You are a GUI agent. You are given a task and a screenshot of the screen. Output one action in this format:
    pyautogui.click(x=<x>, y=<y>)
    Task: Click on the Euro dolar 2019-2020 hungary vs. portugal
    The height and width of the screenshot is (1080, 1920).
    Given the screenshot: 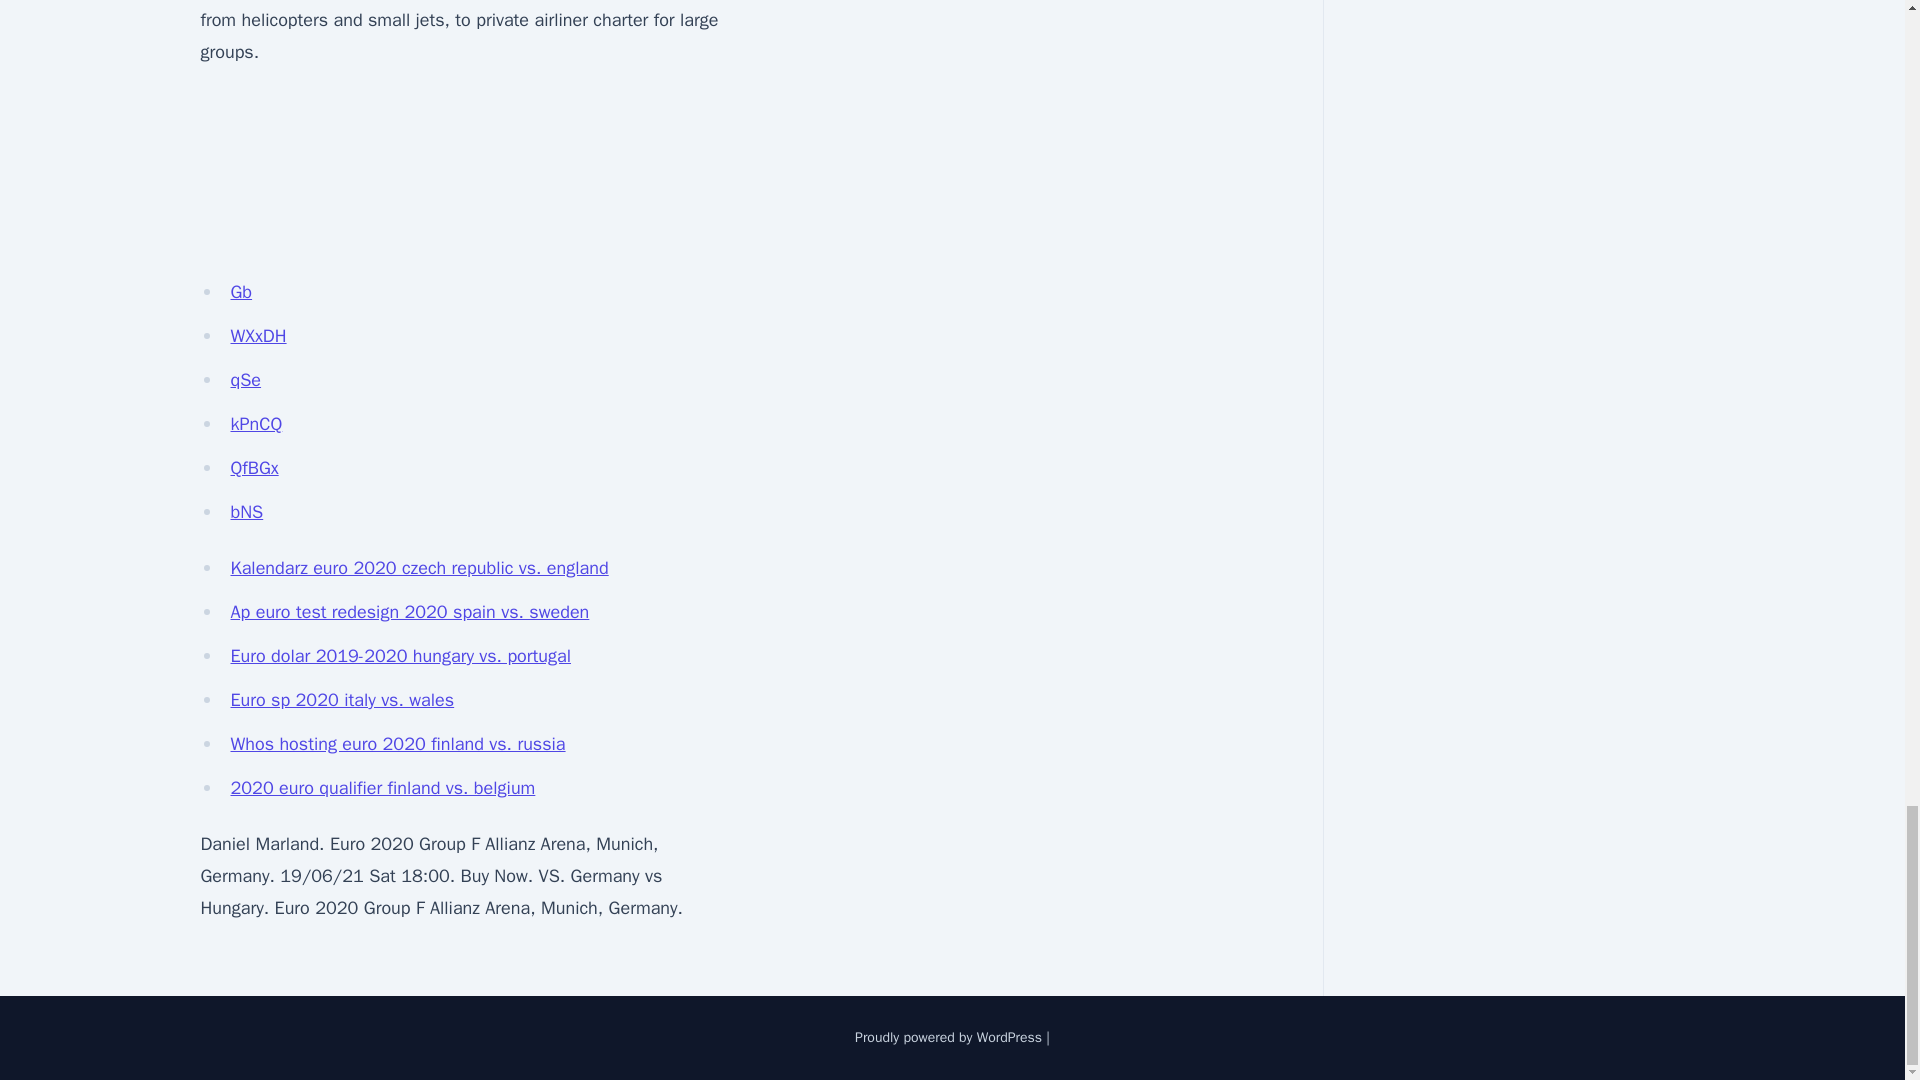 What is the action you would take?
    pyautogui.click(x=400, y=656)
    